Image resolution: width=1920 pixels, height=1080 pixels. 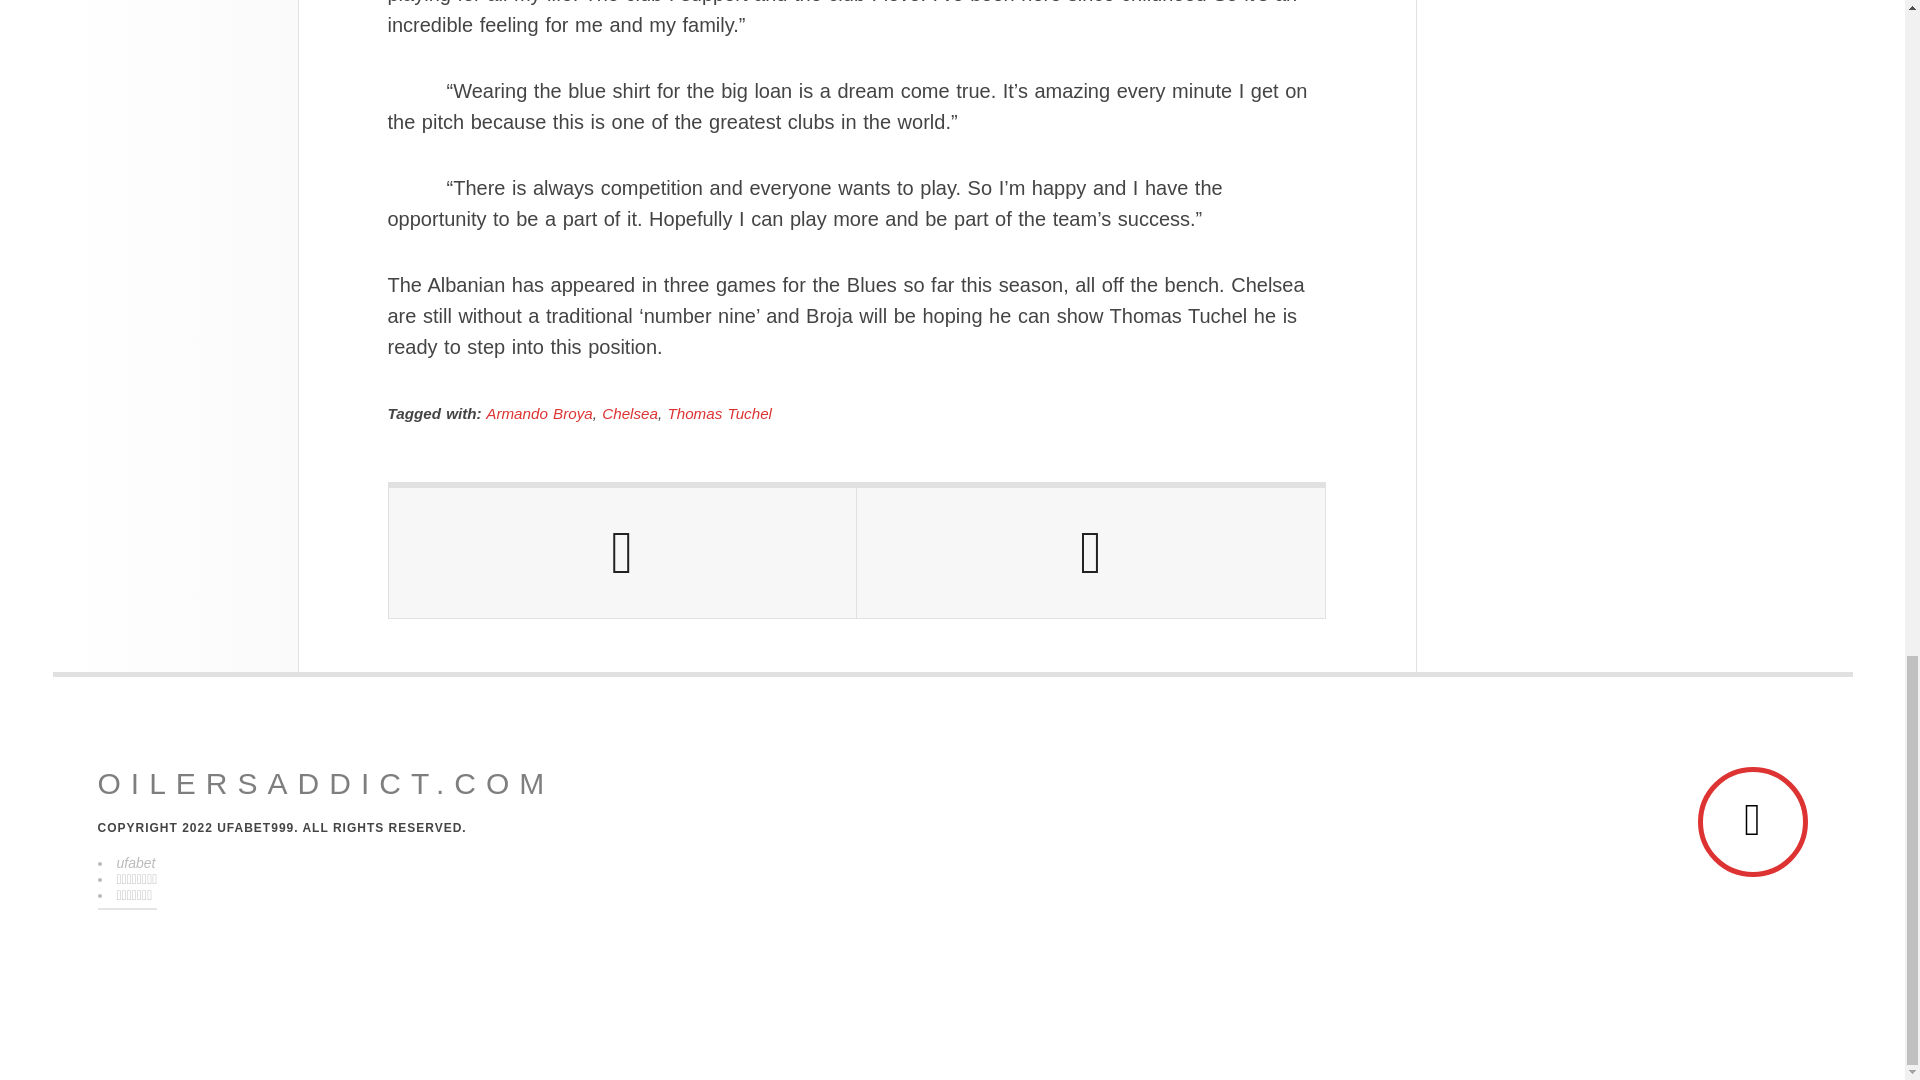 What do you see at coordinates (539, 414) in the screenshot?
I see `Armando Broya` at bounding box center [539, 414].